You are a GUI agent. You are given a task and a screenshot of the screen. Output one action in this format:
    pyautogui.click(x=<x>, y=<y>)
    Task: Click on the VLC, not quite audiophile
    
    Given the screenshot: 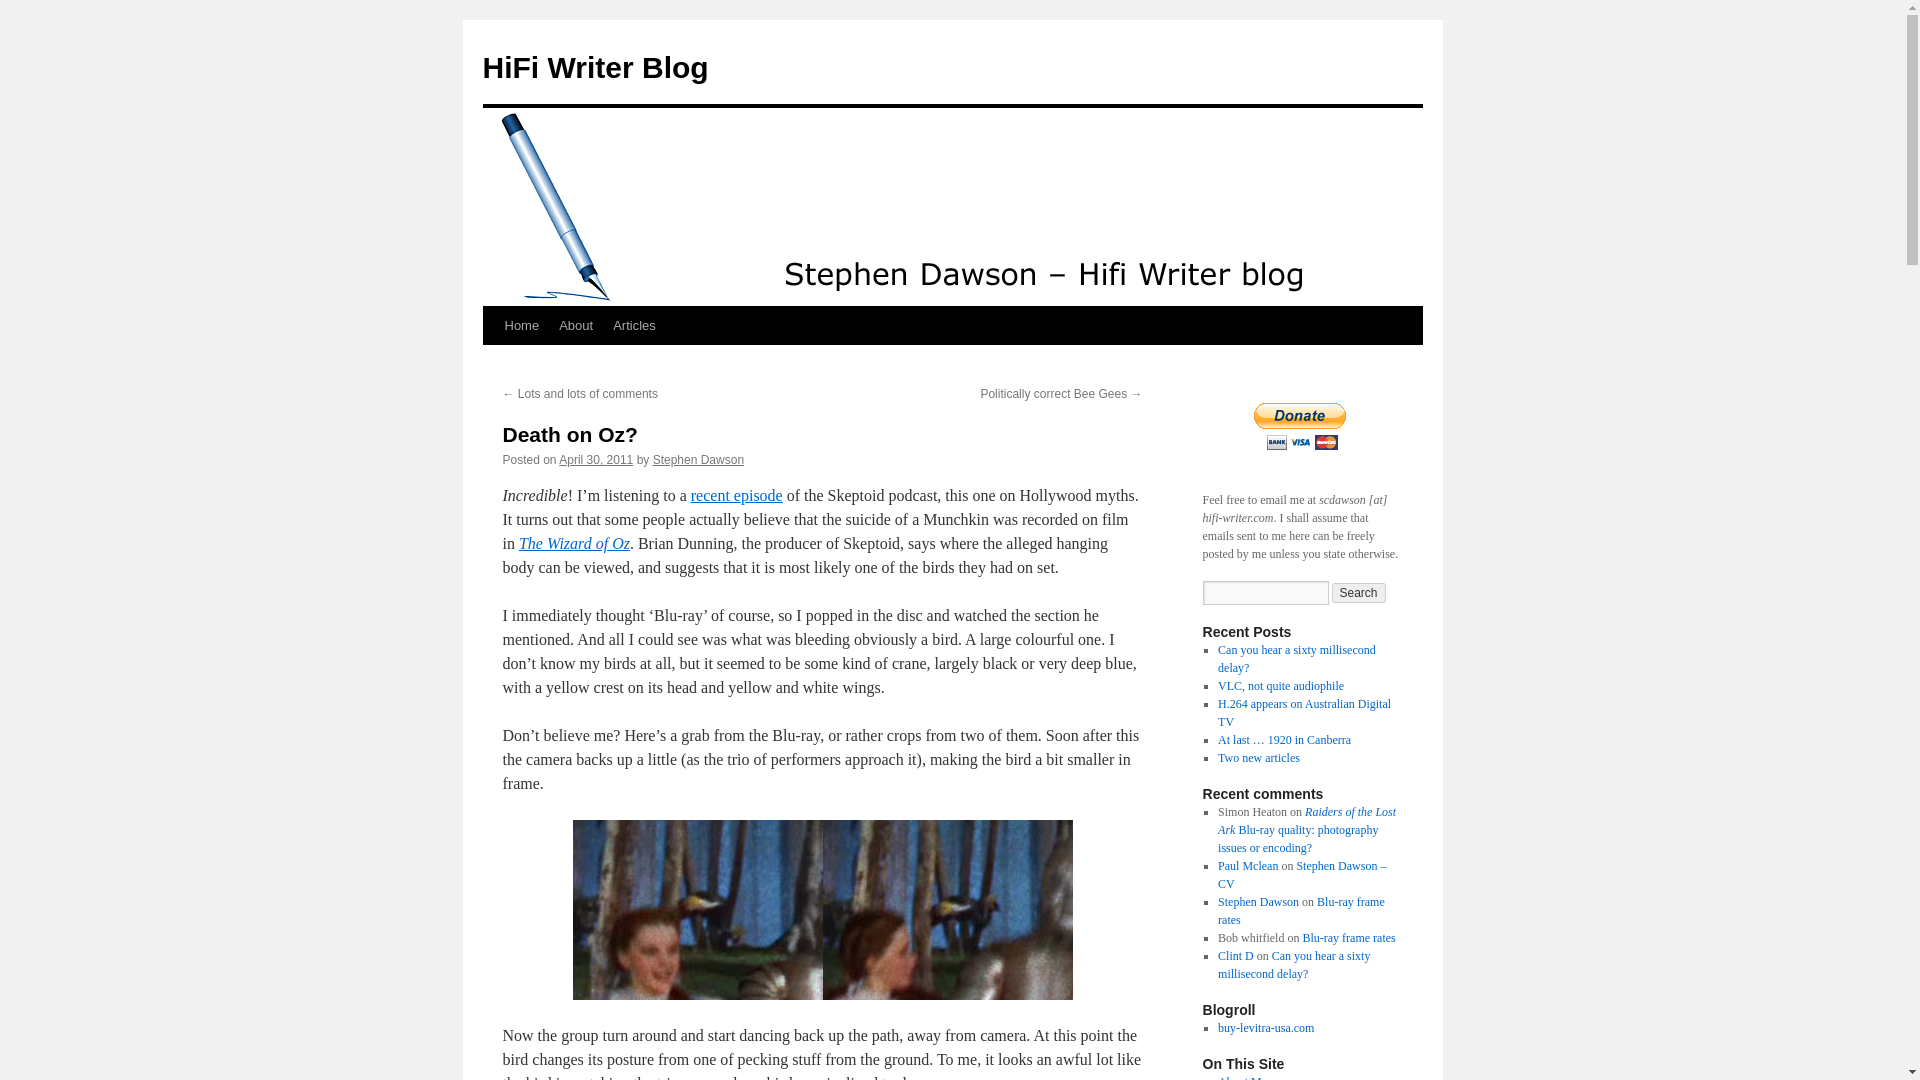 What is the action you would take?
    pyautogui.click(x=1280, y=686)
    